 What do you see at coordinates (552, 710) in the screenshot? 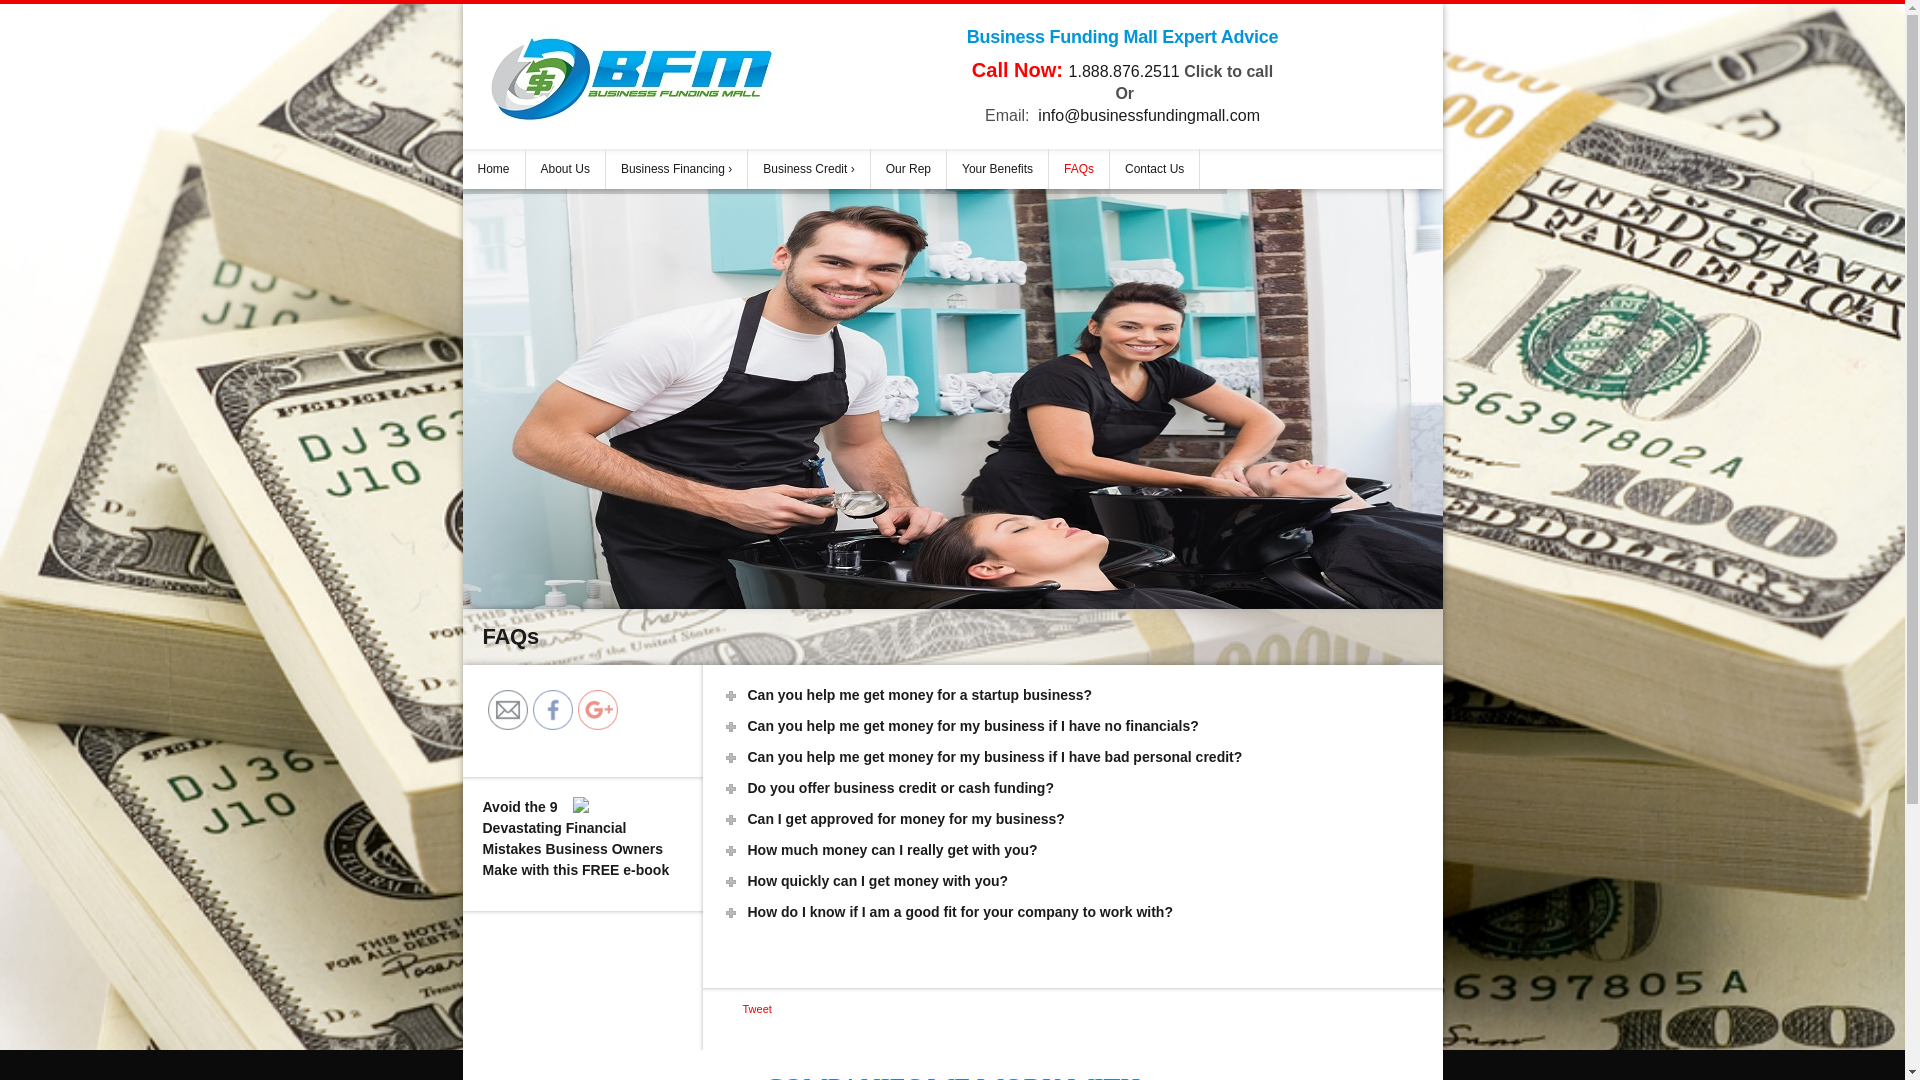
I see `Facebook` at bounding box center [552, 710].